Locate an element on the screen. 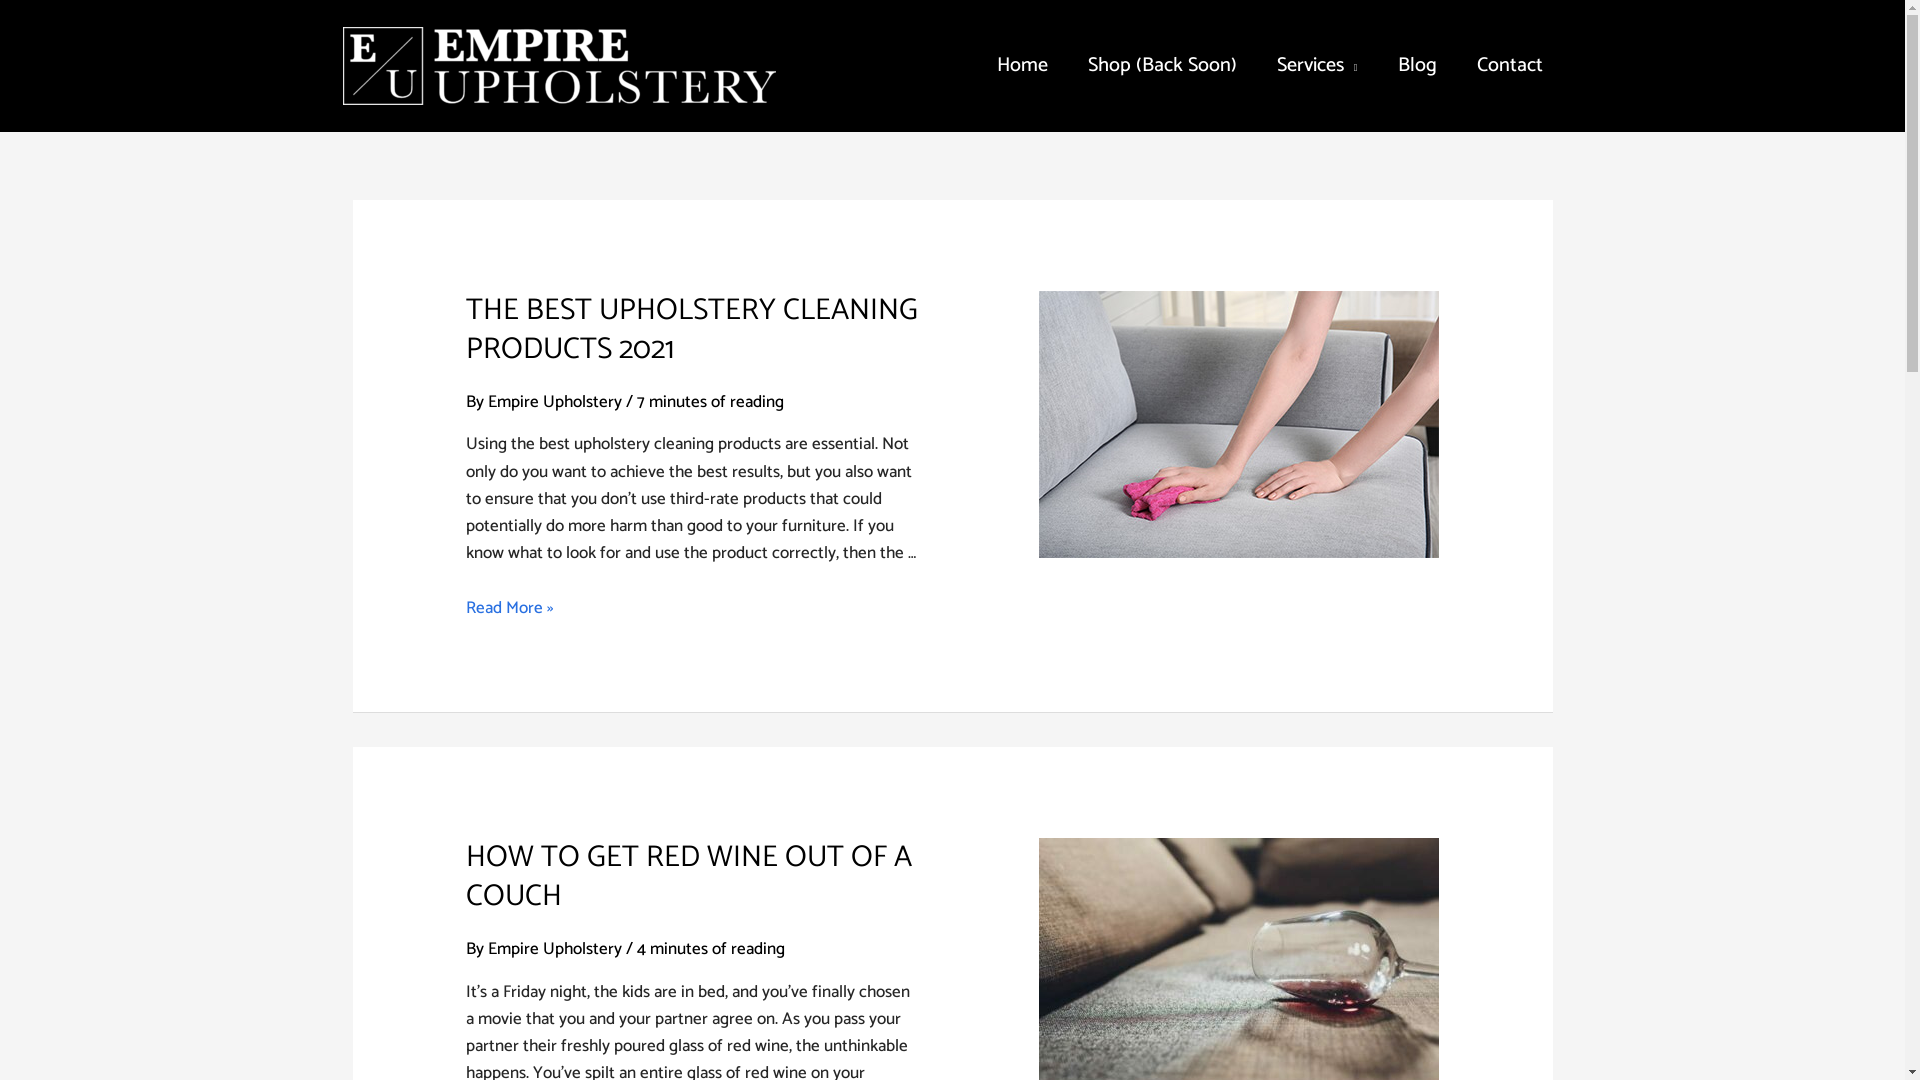  Blog is located at coordinates (1418, 66).